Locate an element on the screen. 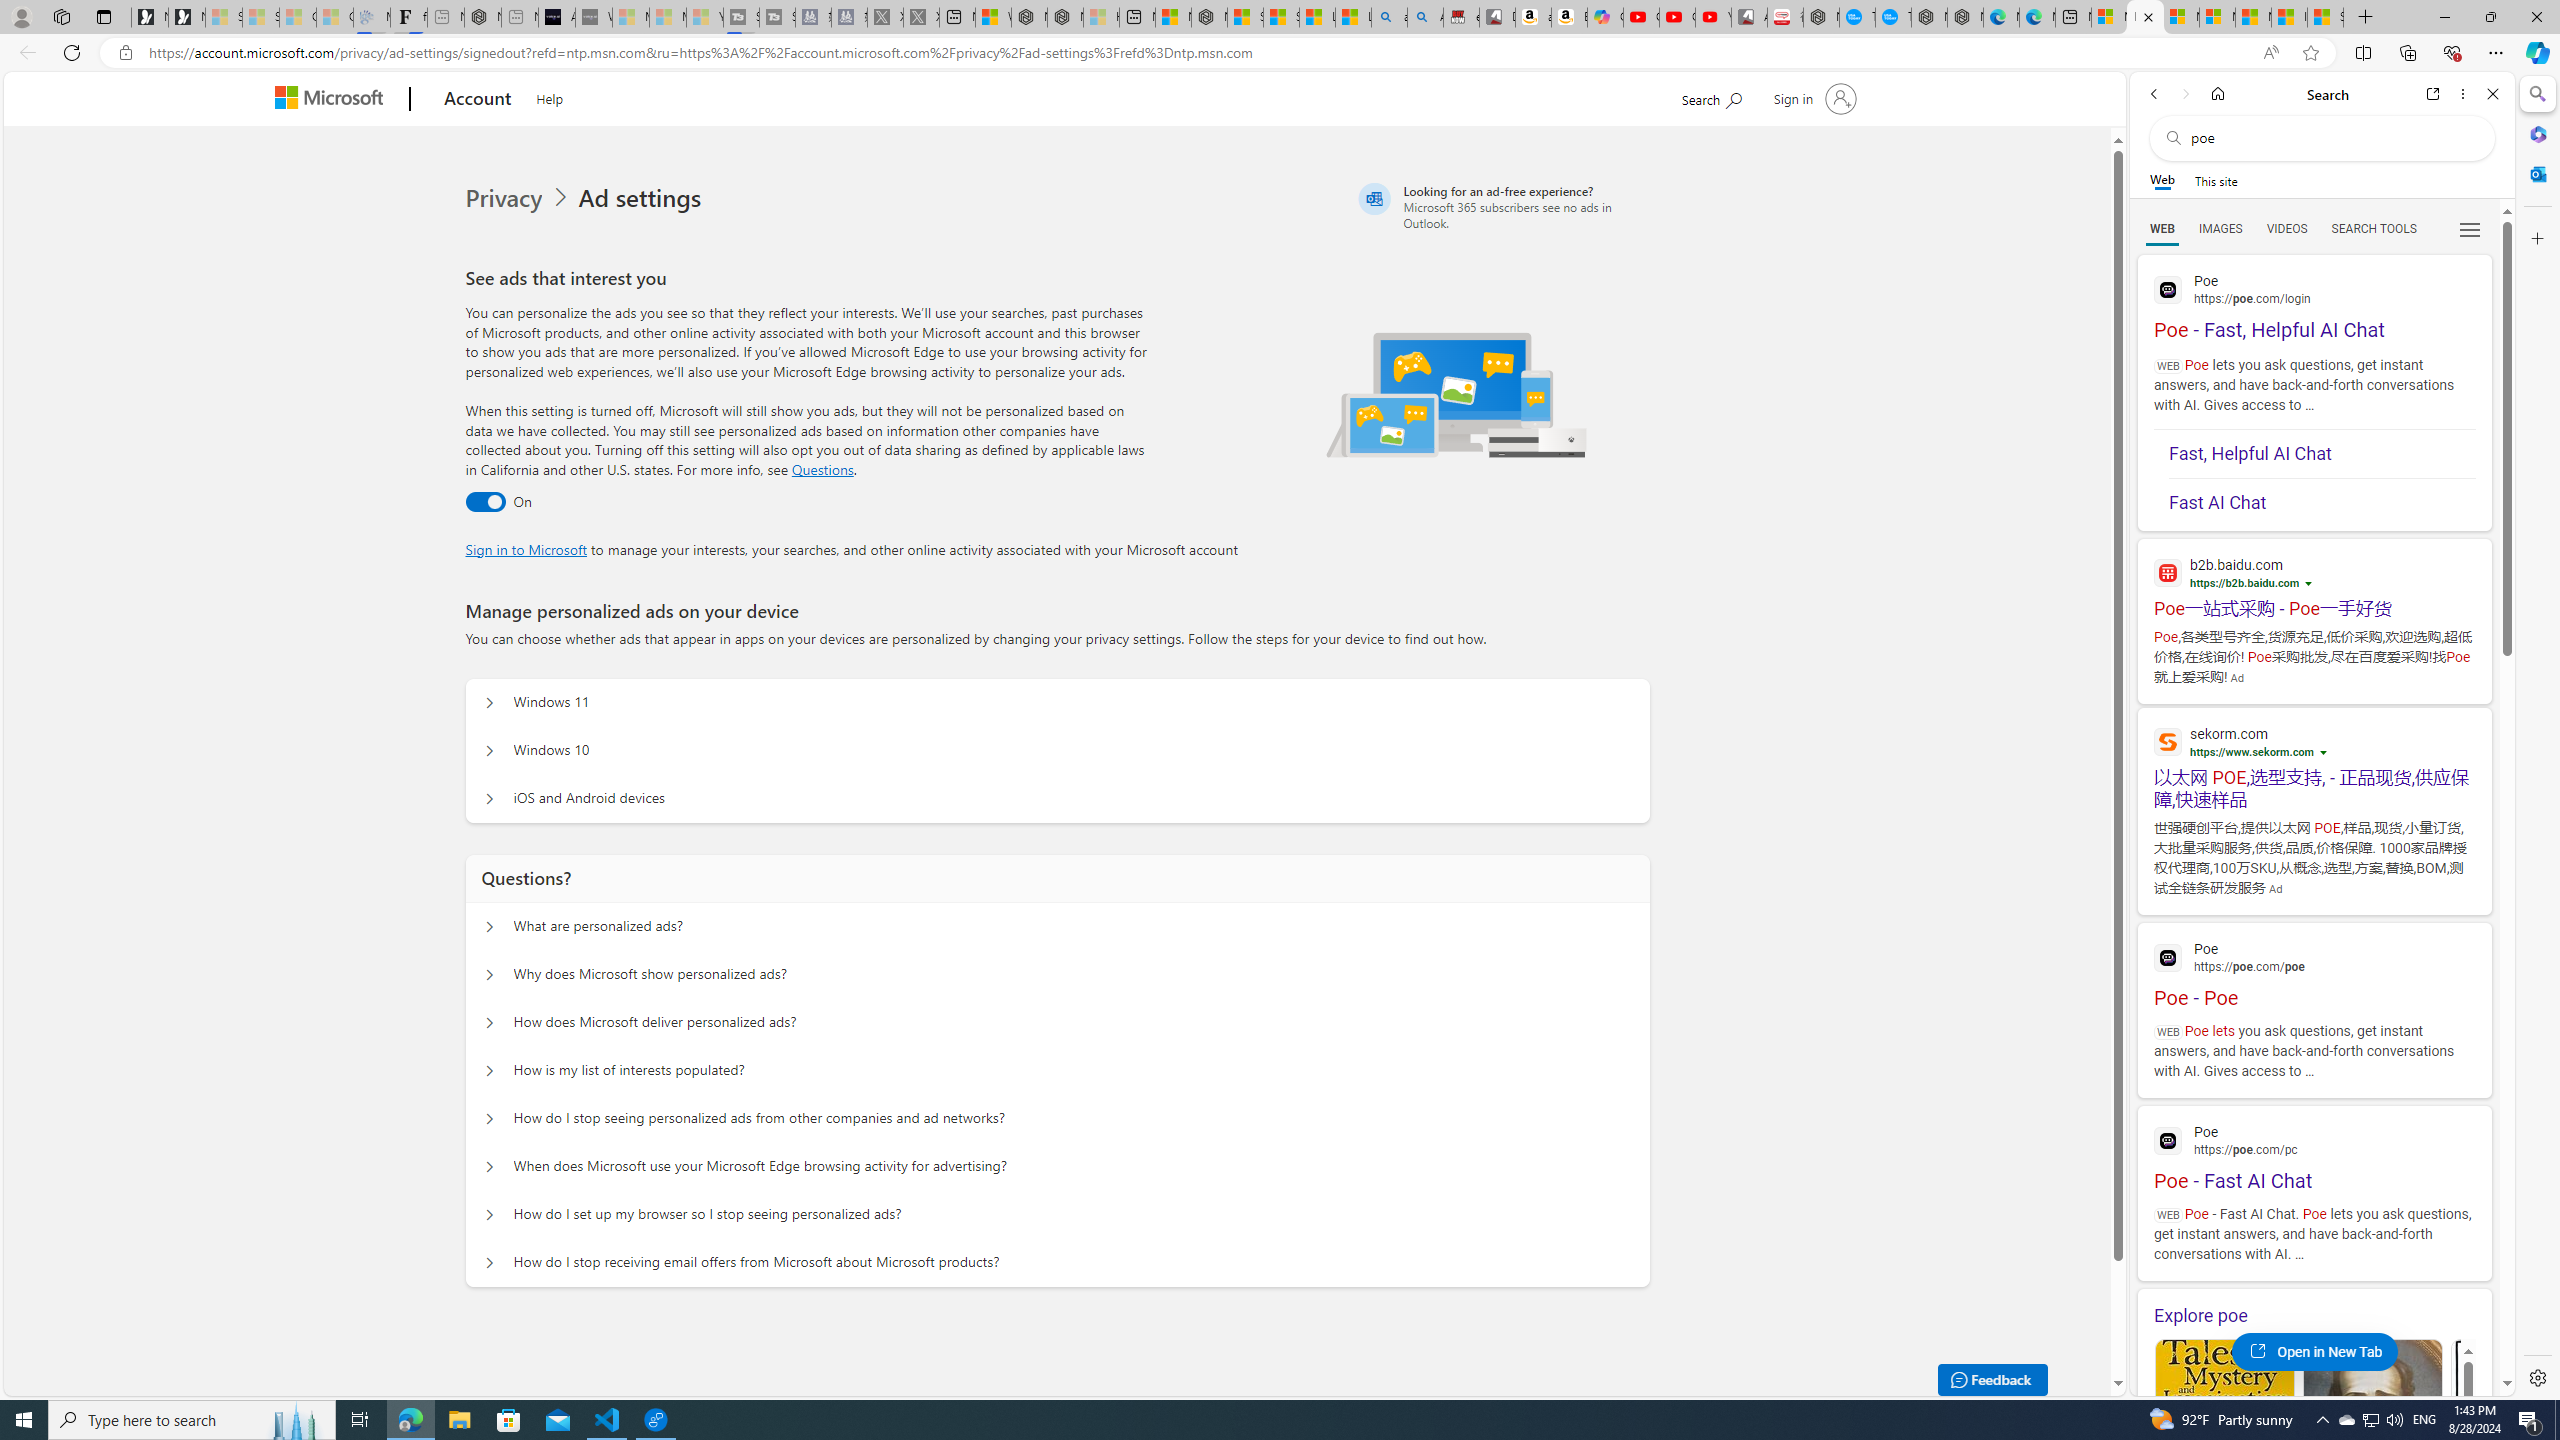 The height and width of the screenshot is (1440, 2560). AI Voice Changer for PC and Mac - Voice.ai is located at coordinates (556, 17).